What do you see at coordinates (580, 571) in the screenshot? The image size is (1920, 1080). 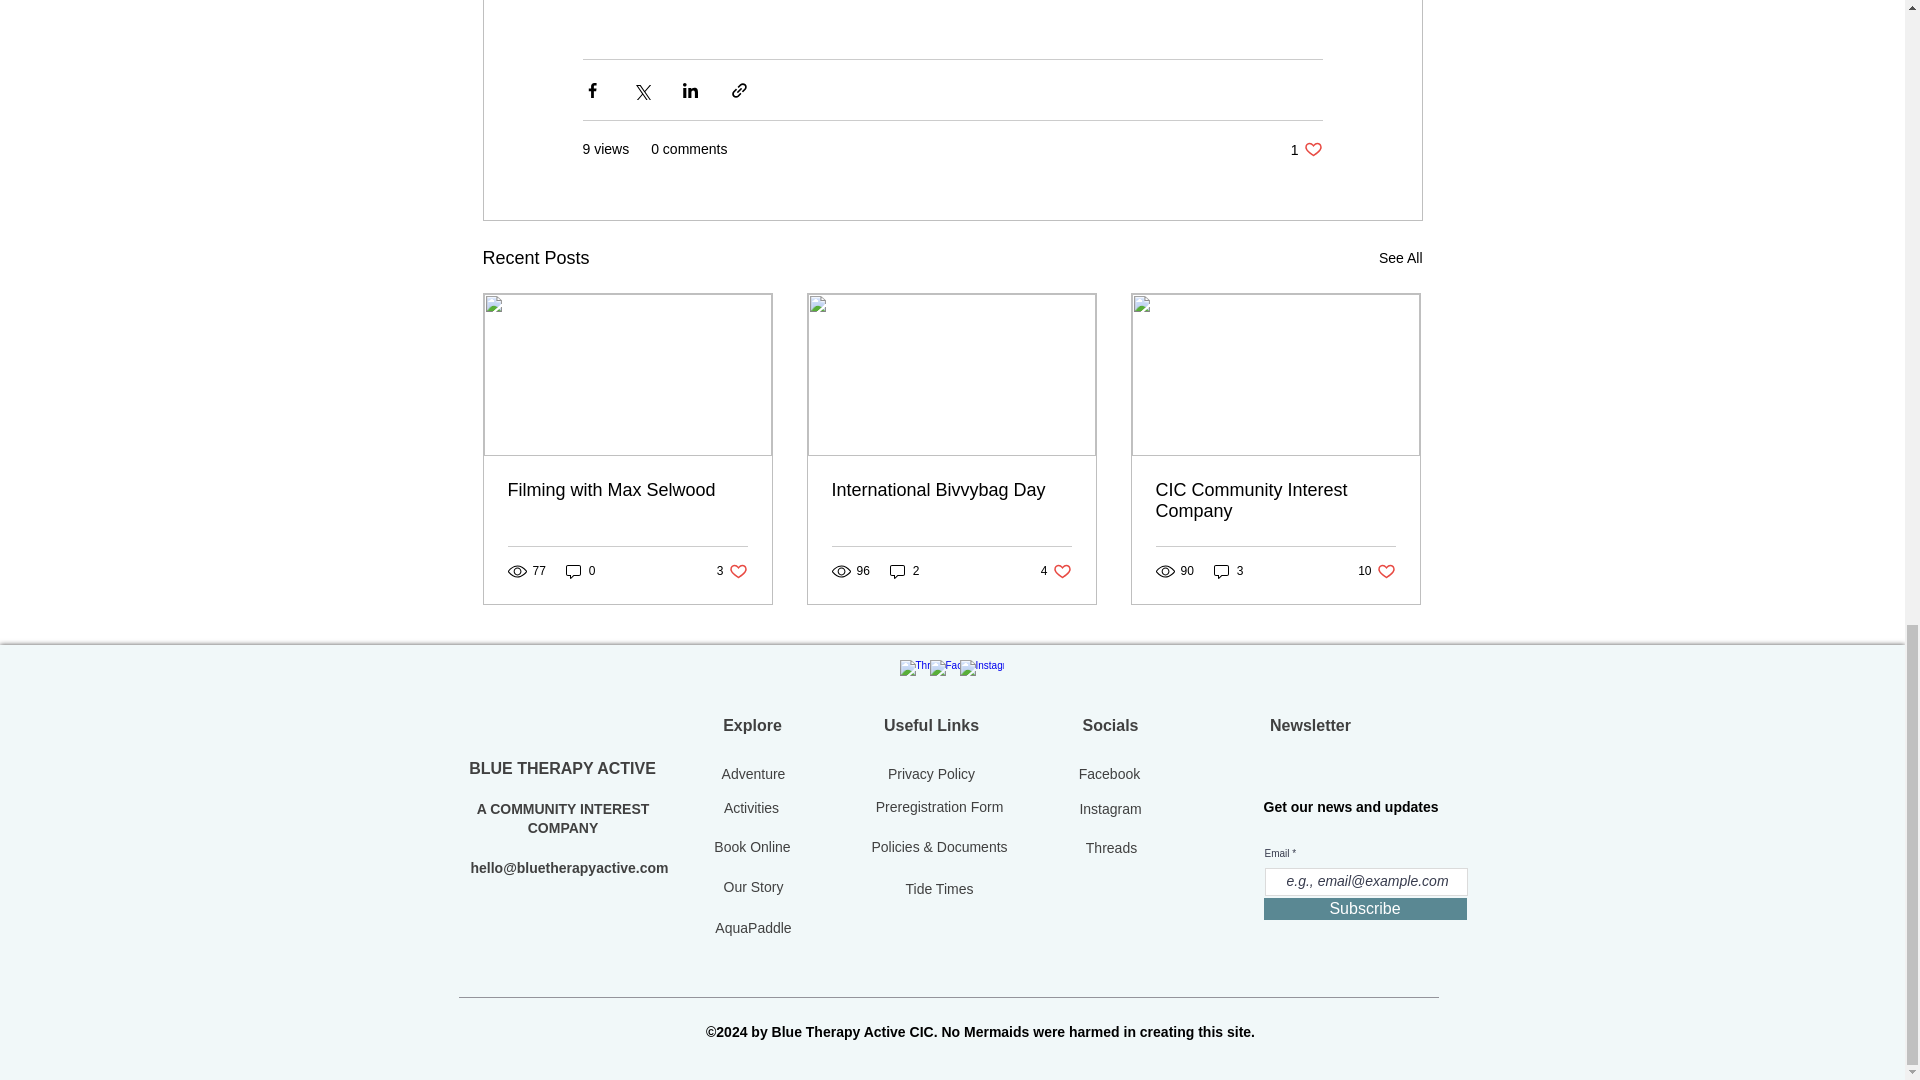 I see `0` at bounding box center [580, 571].